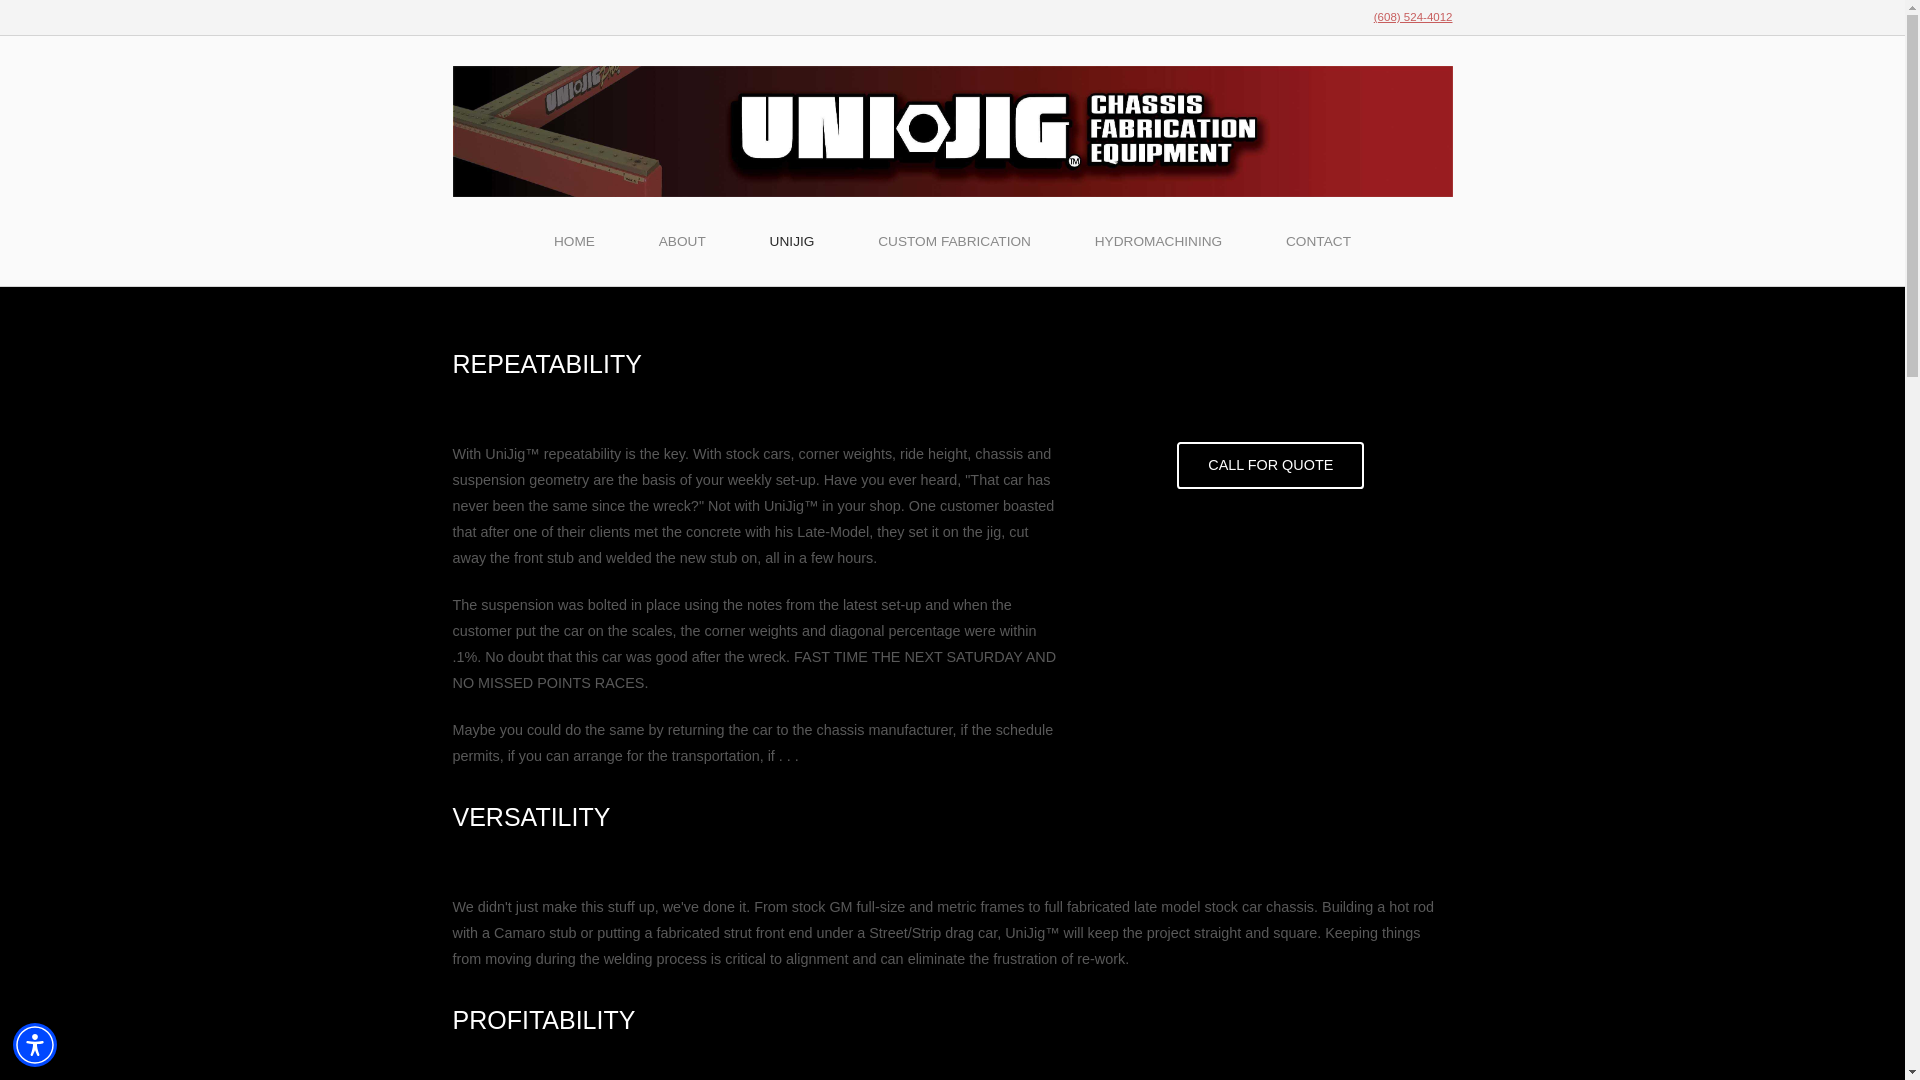 This screenshot has width=1920, height=1080. I want to click on HOME, so click(574, 242).